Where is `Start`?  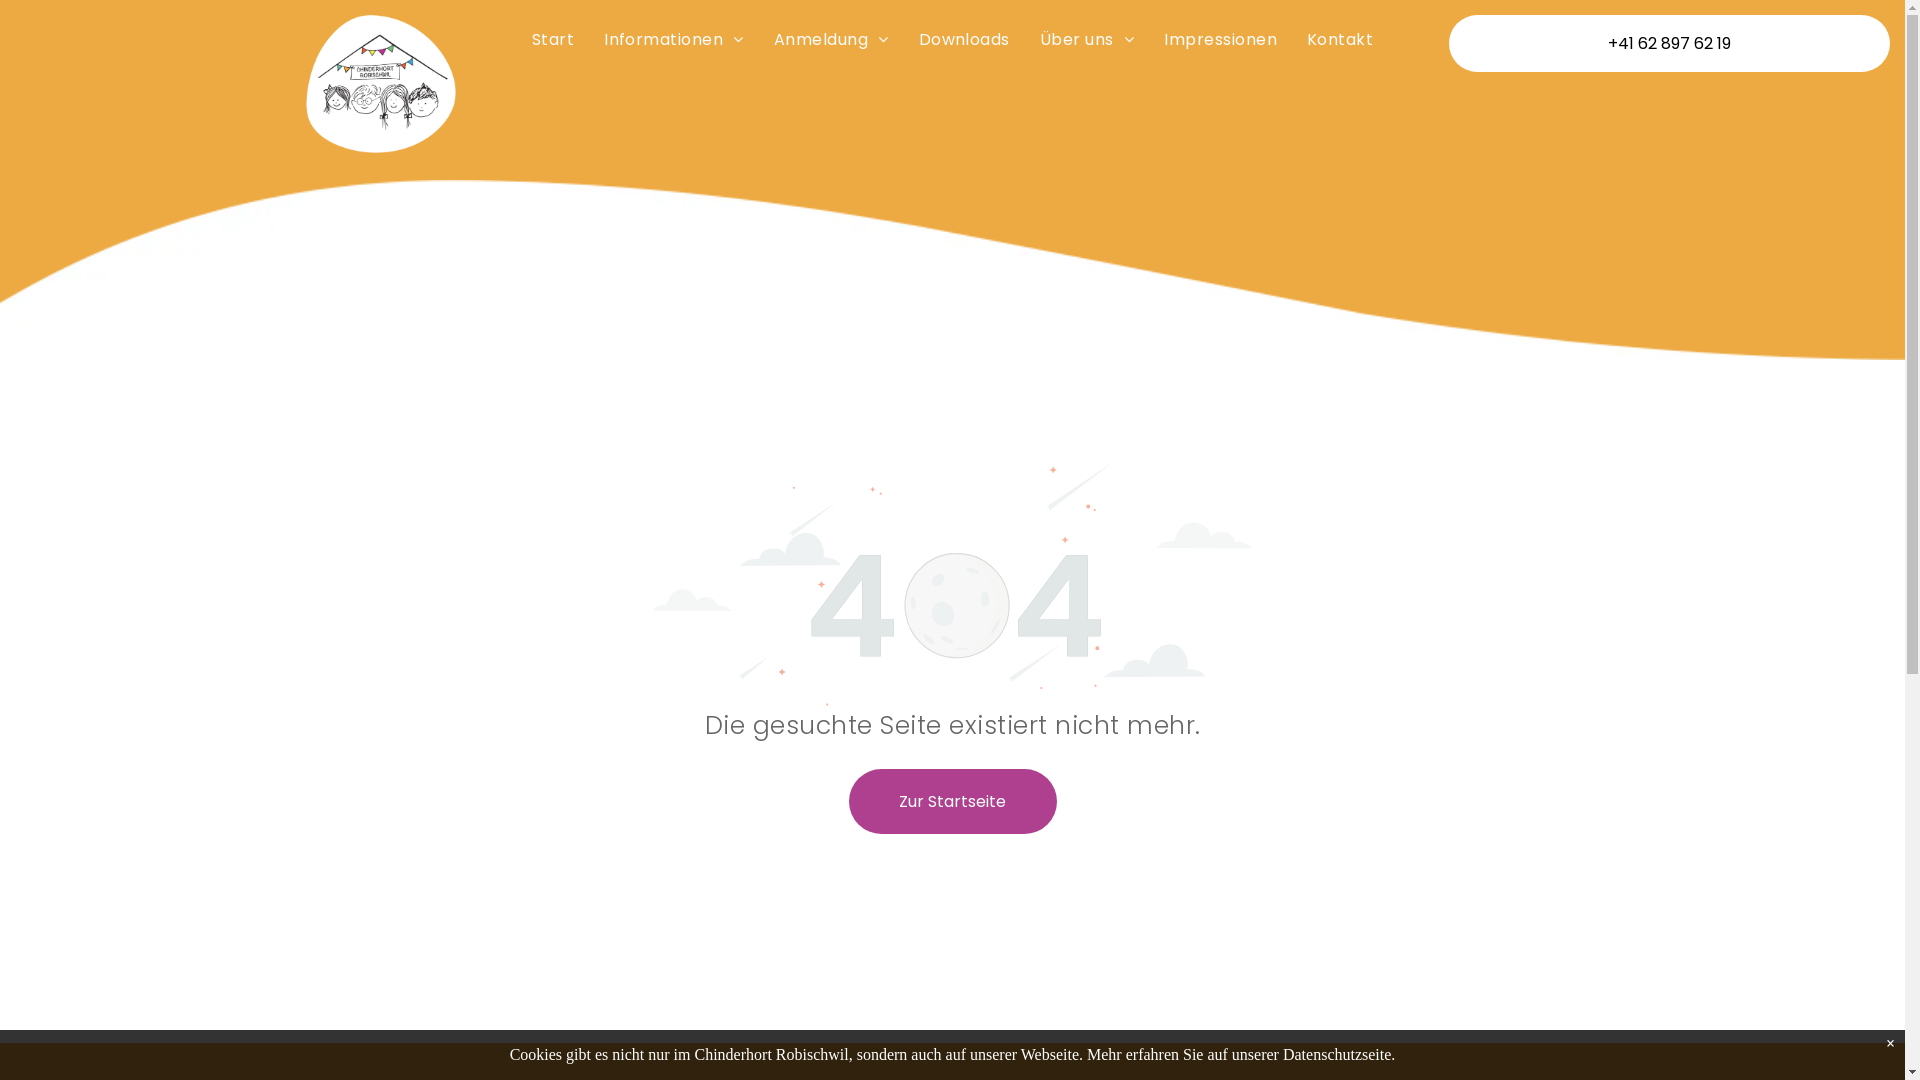 Start is located at coordinates (553, 39).